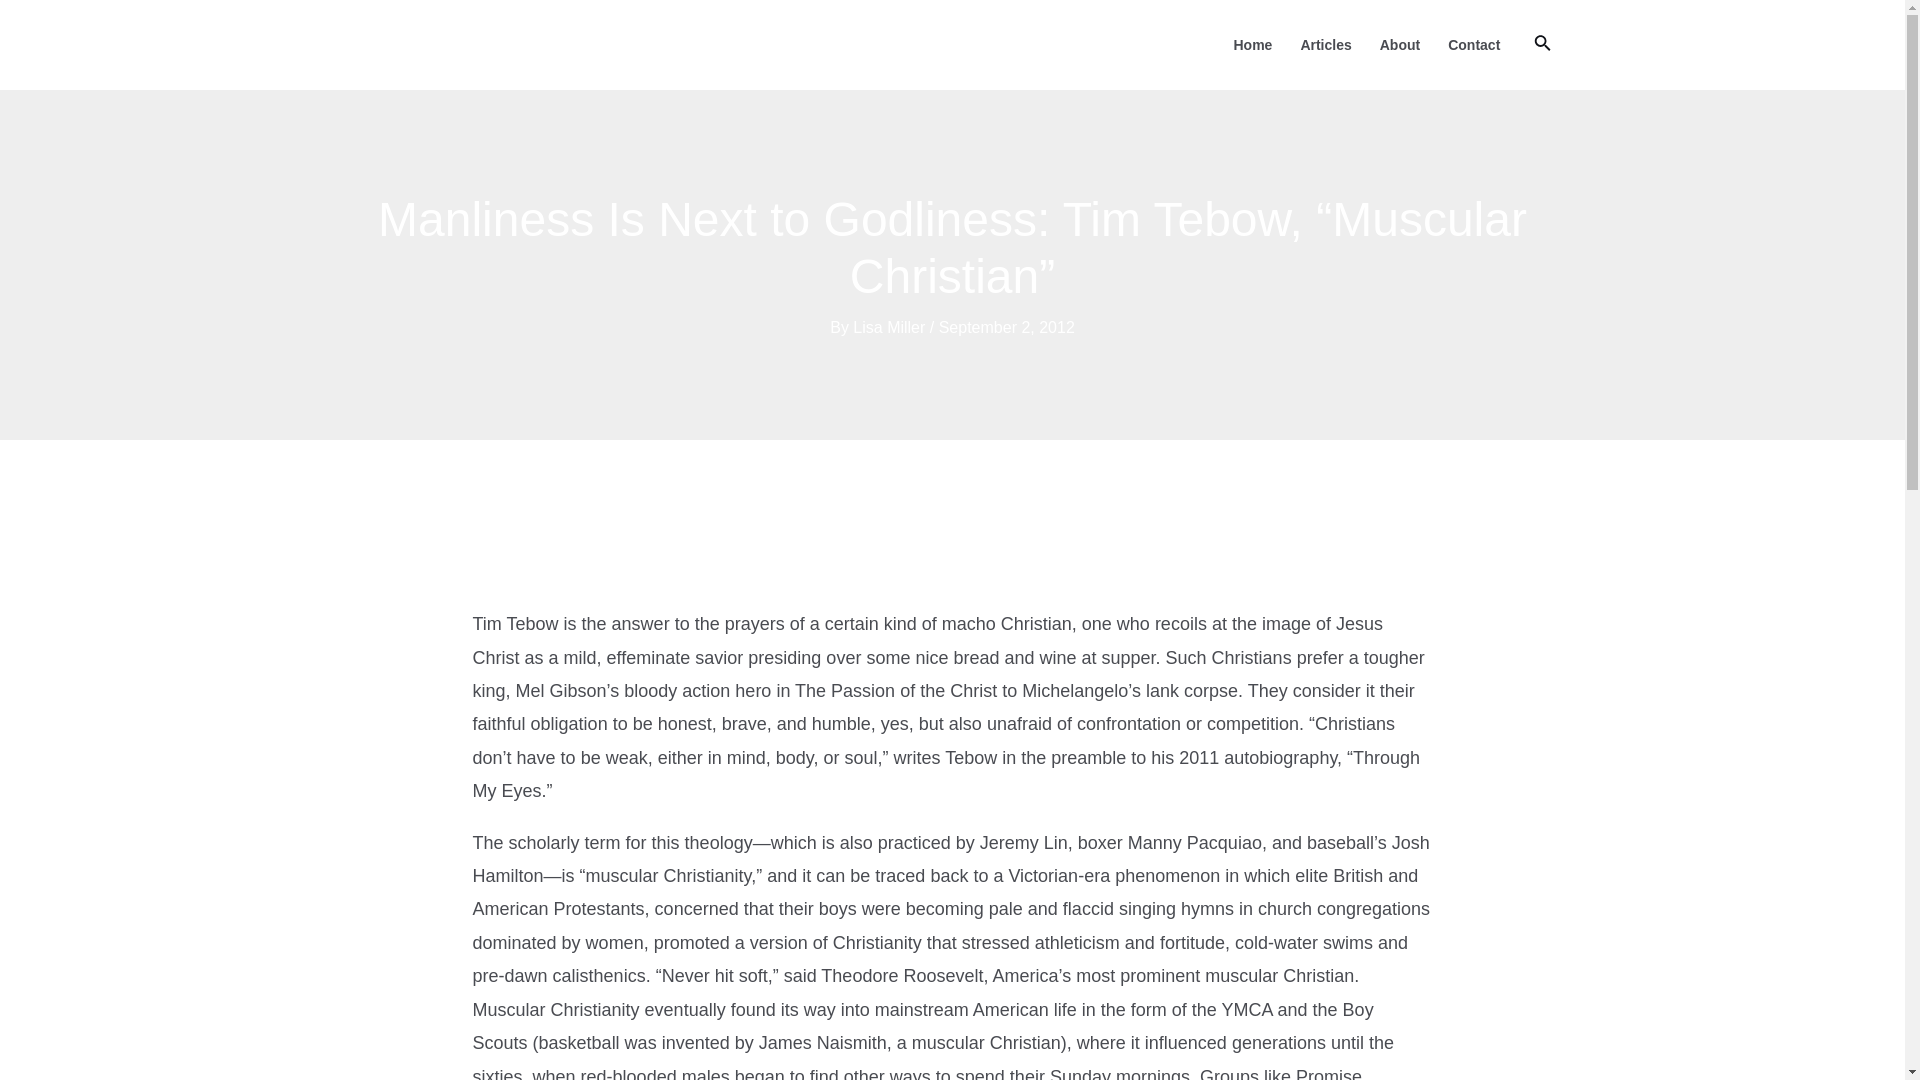 The width and height of the screenshot is (1920, 1080). Describe the element at coordinates (1252, 44) in the screenshot. I see `Home` at that location.